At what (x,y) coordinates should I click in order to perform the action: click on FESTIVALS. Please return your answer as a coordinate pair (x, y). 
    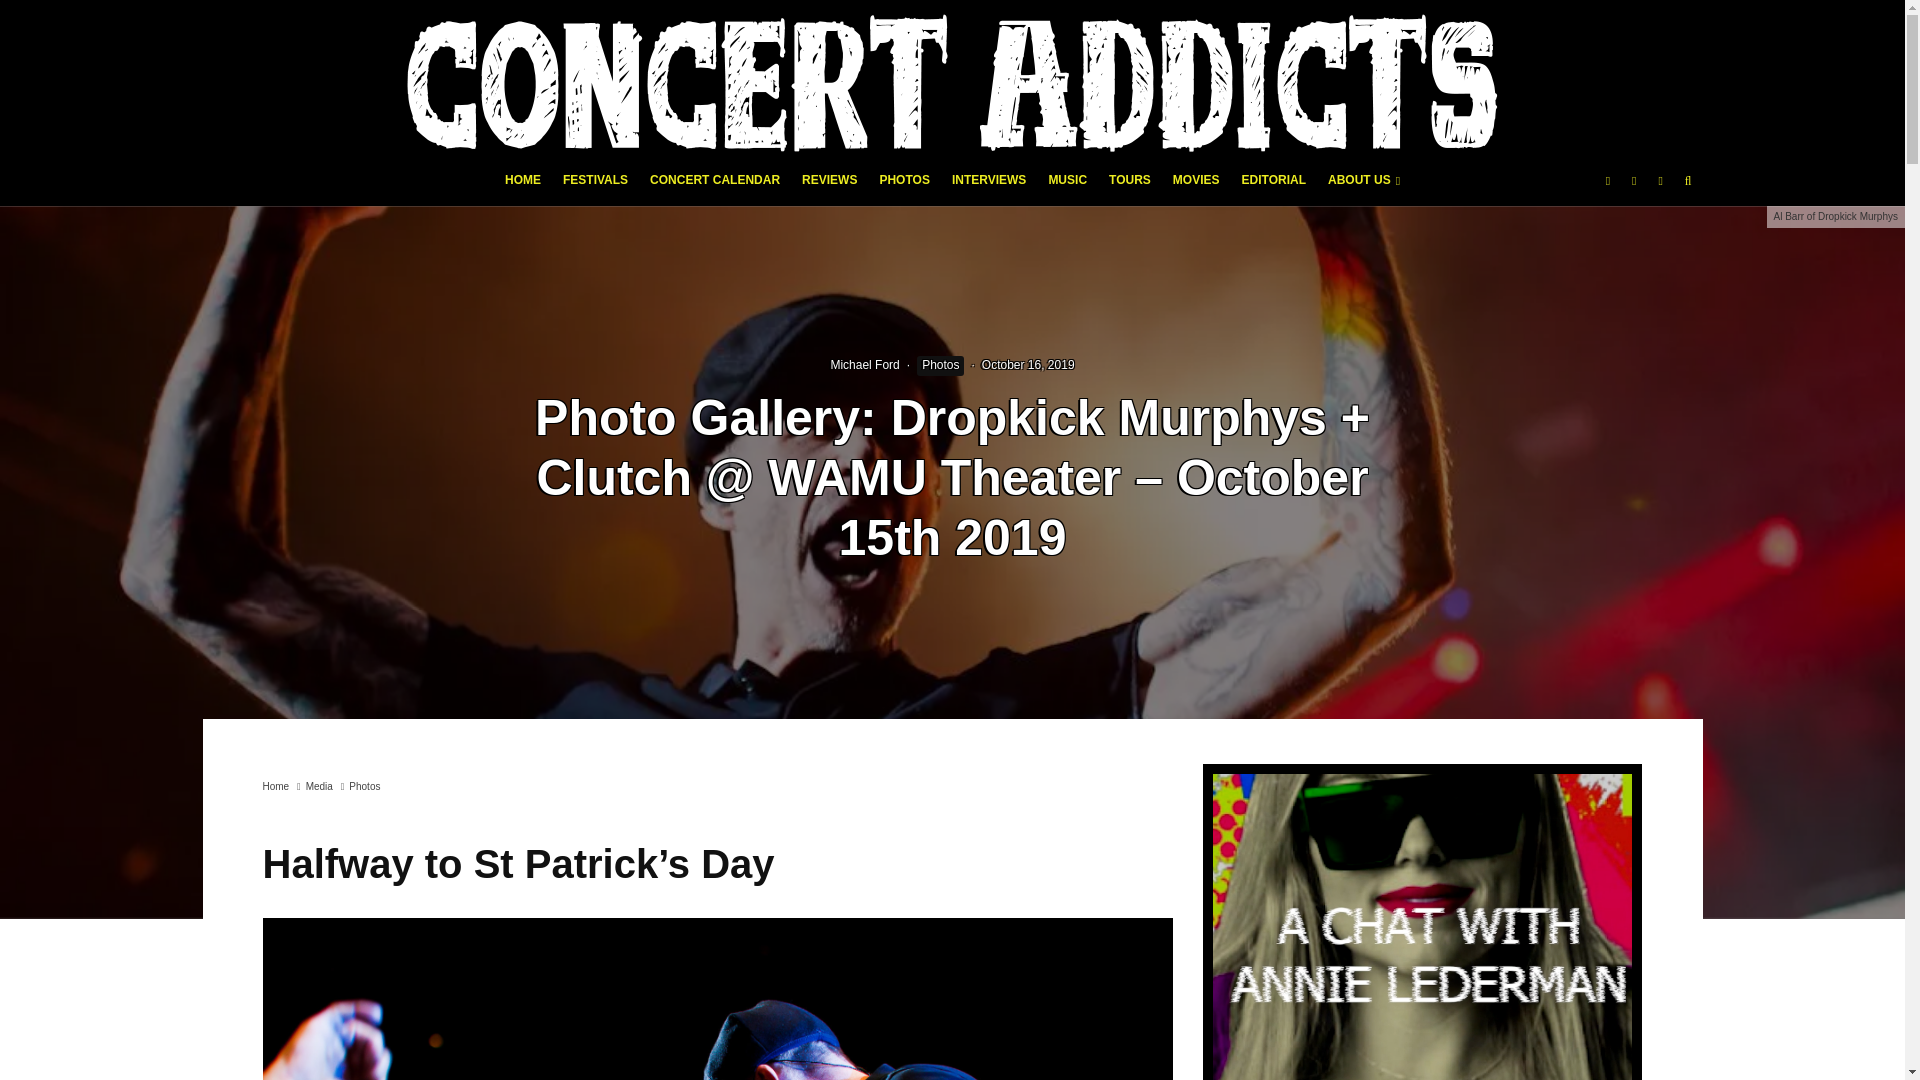
    Looking at the image, I should click on (596, 186).